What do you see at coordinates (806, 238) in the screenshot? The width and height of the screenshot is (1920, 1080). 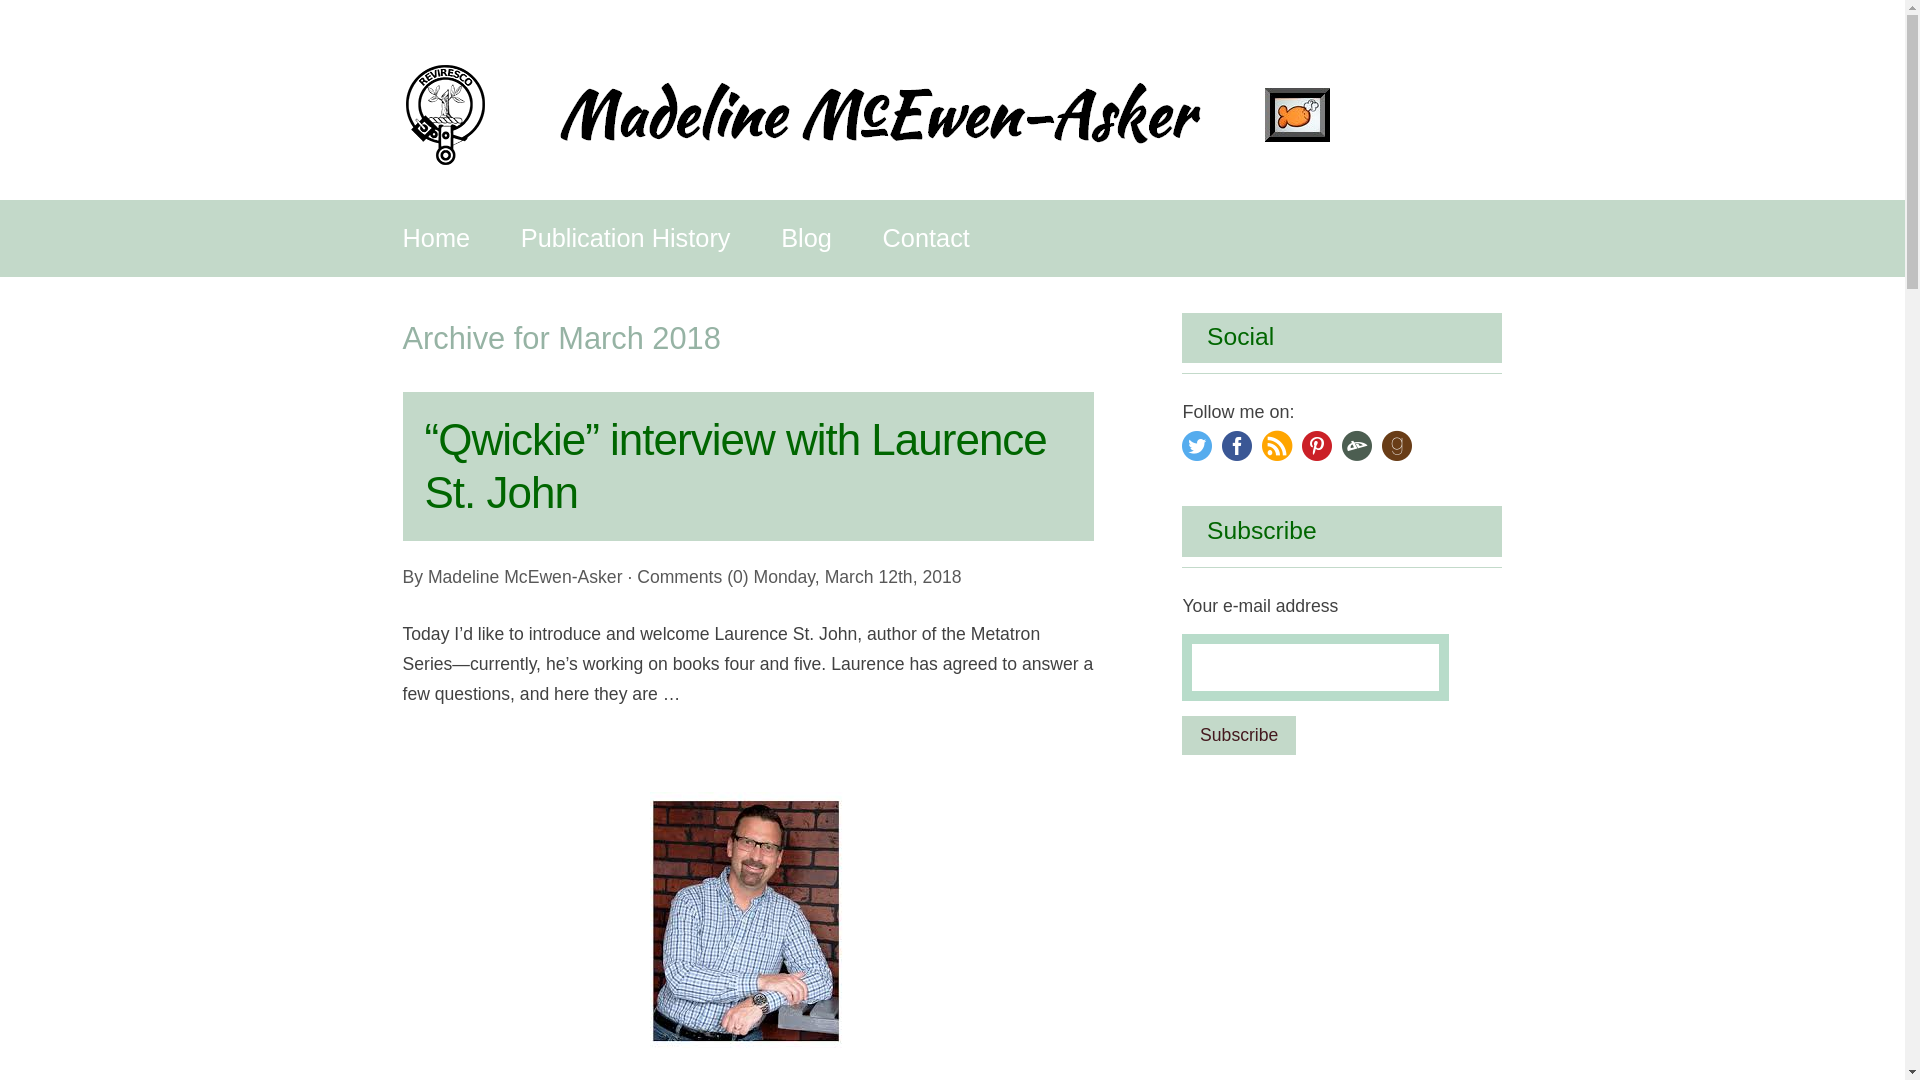 I see `Blog` at bounding box center [806, 238].